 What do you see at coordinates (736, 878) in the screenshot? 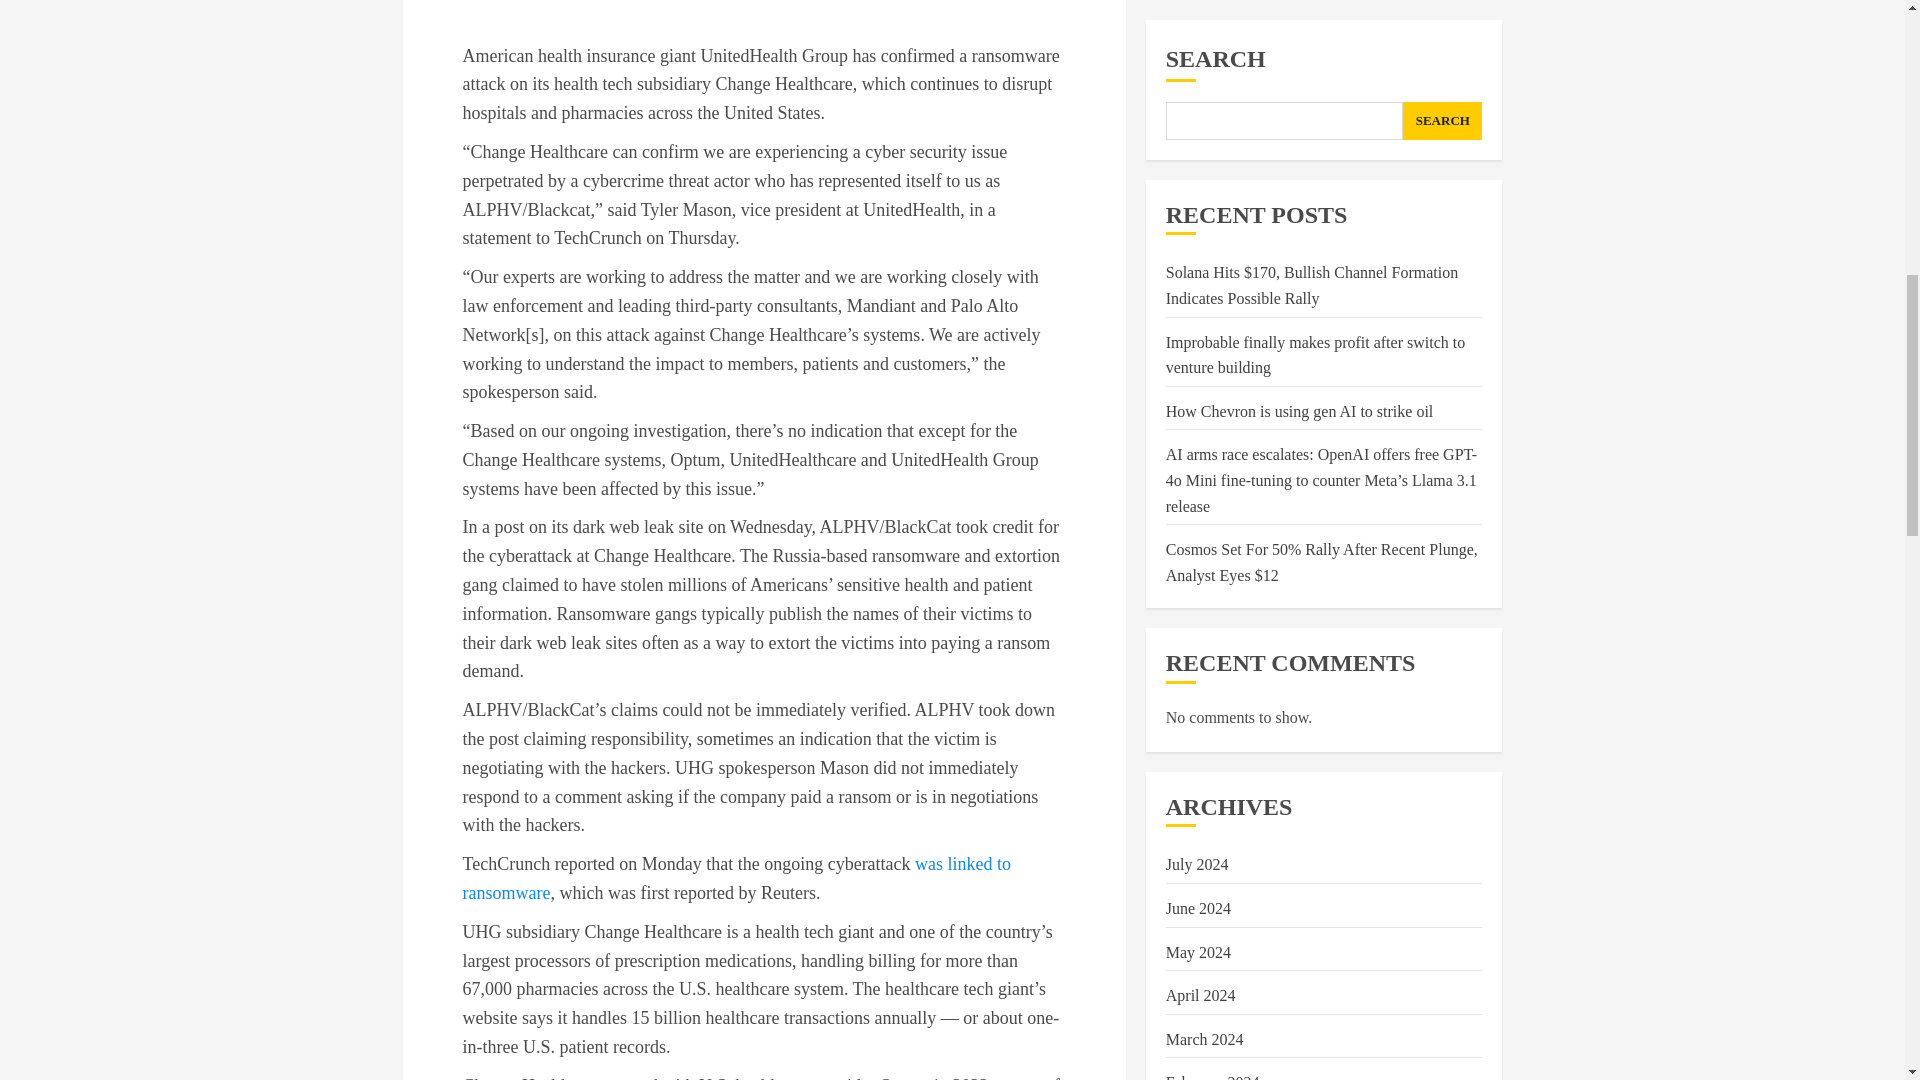
I see `was linked to ransomware` at bounding box center [736, 878].